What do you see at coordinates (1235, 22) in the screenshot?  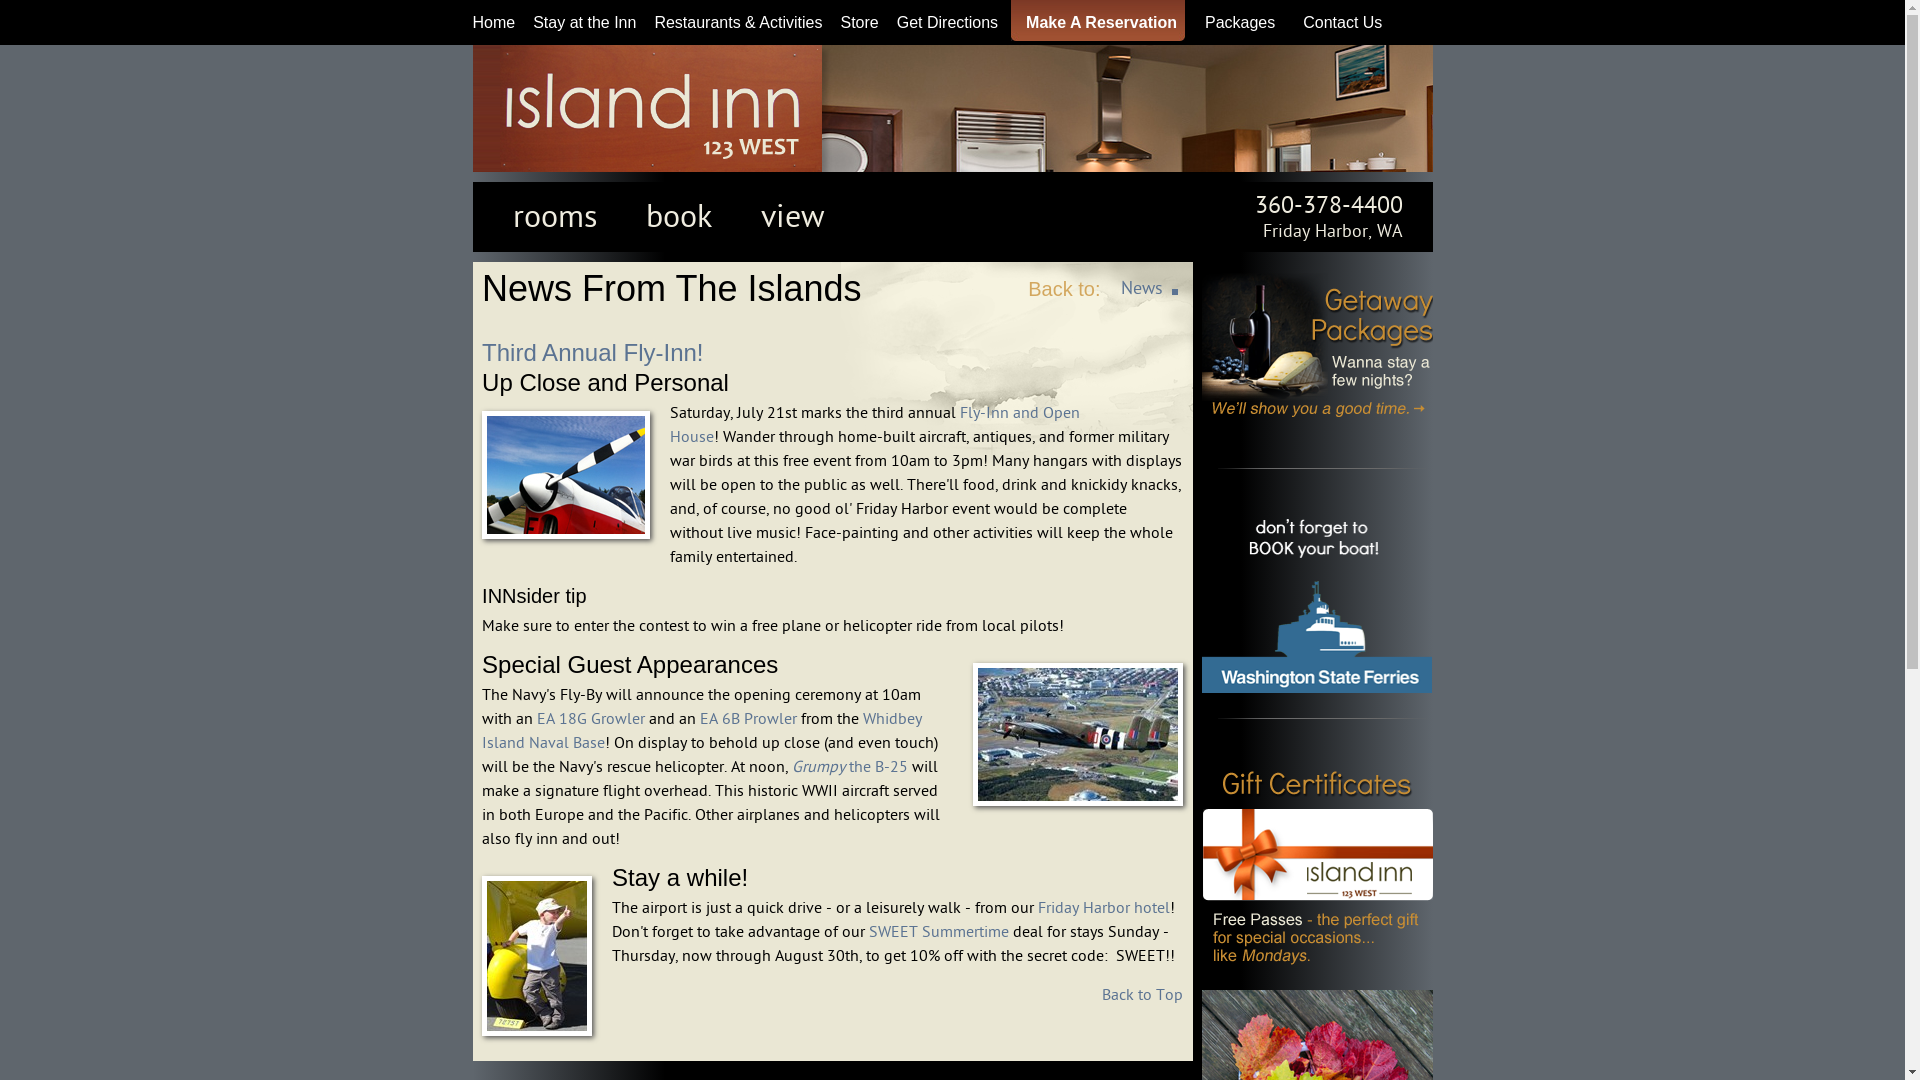 I see `Packages` at bounding box center [1235, 22].